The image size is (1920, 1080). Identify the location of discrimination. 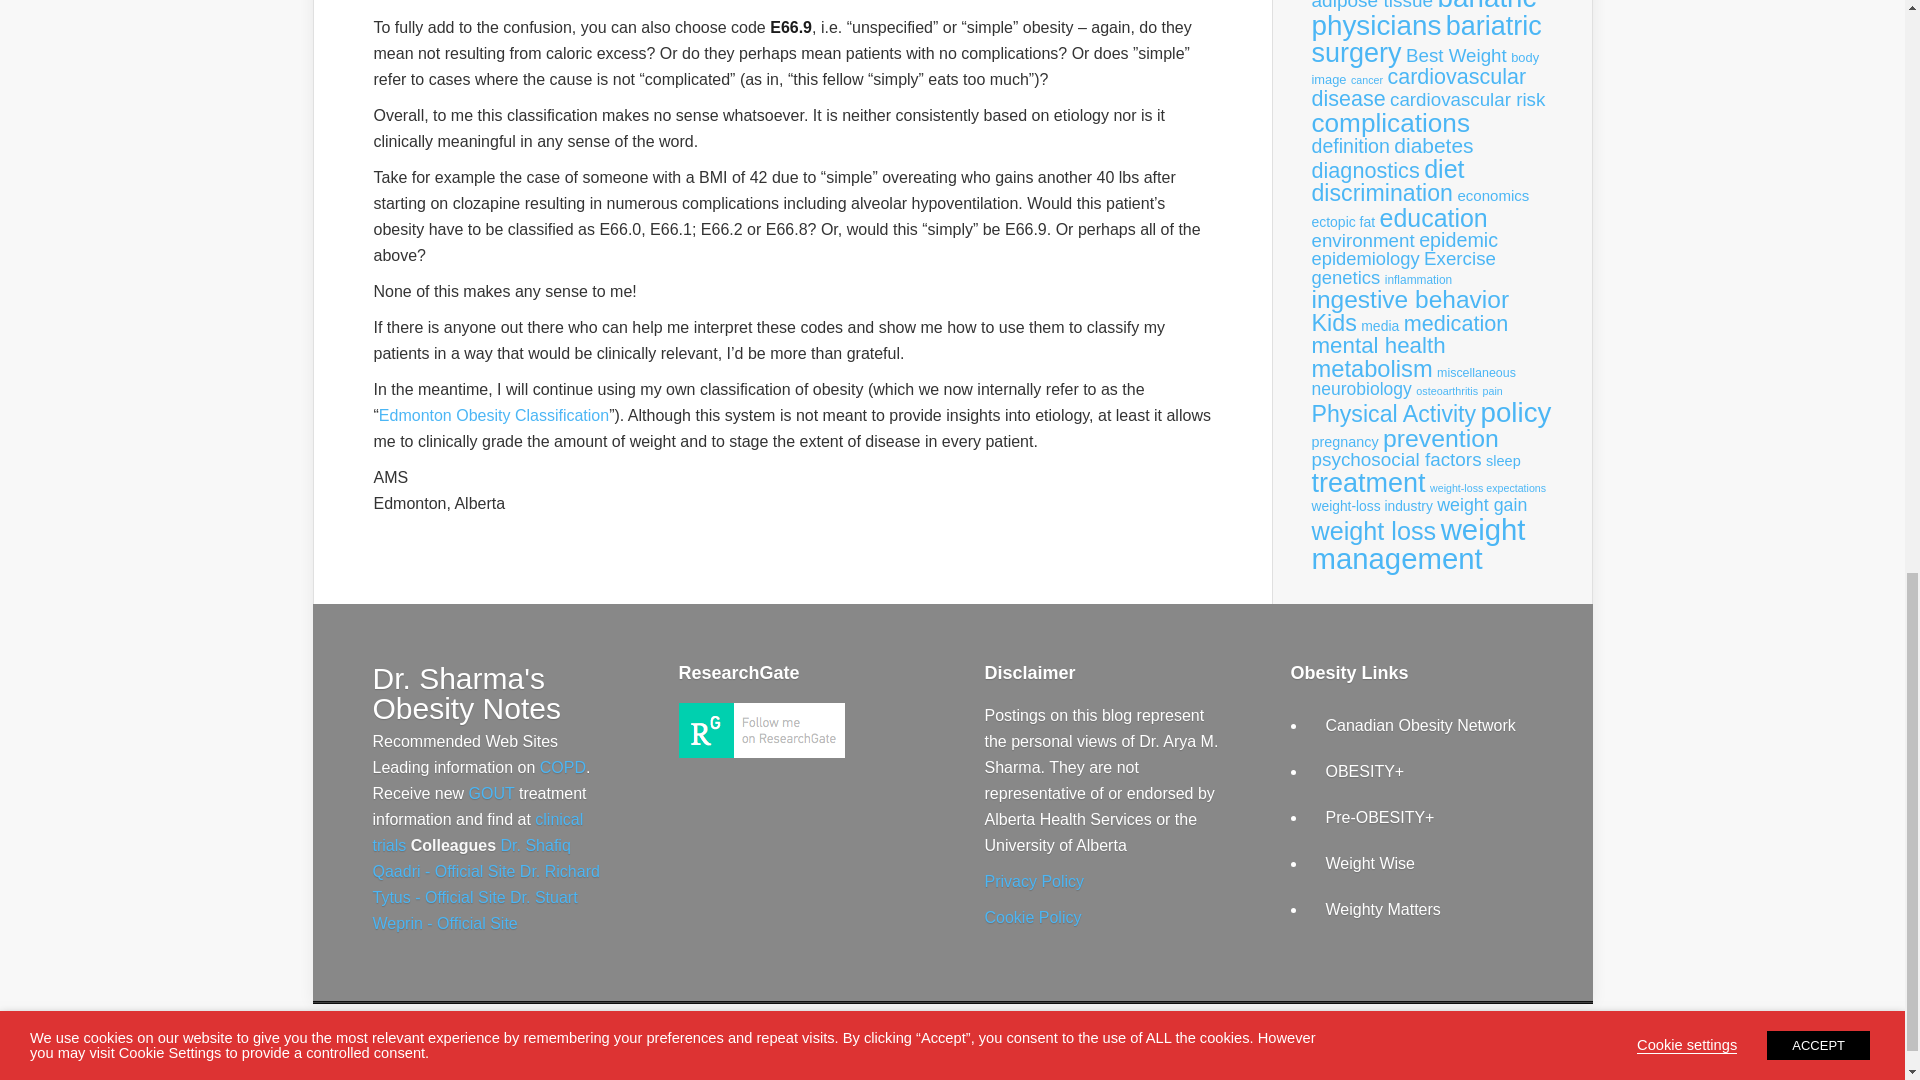
(1382, 193).